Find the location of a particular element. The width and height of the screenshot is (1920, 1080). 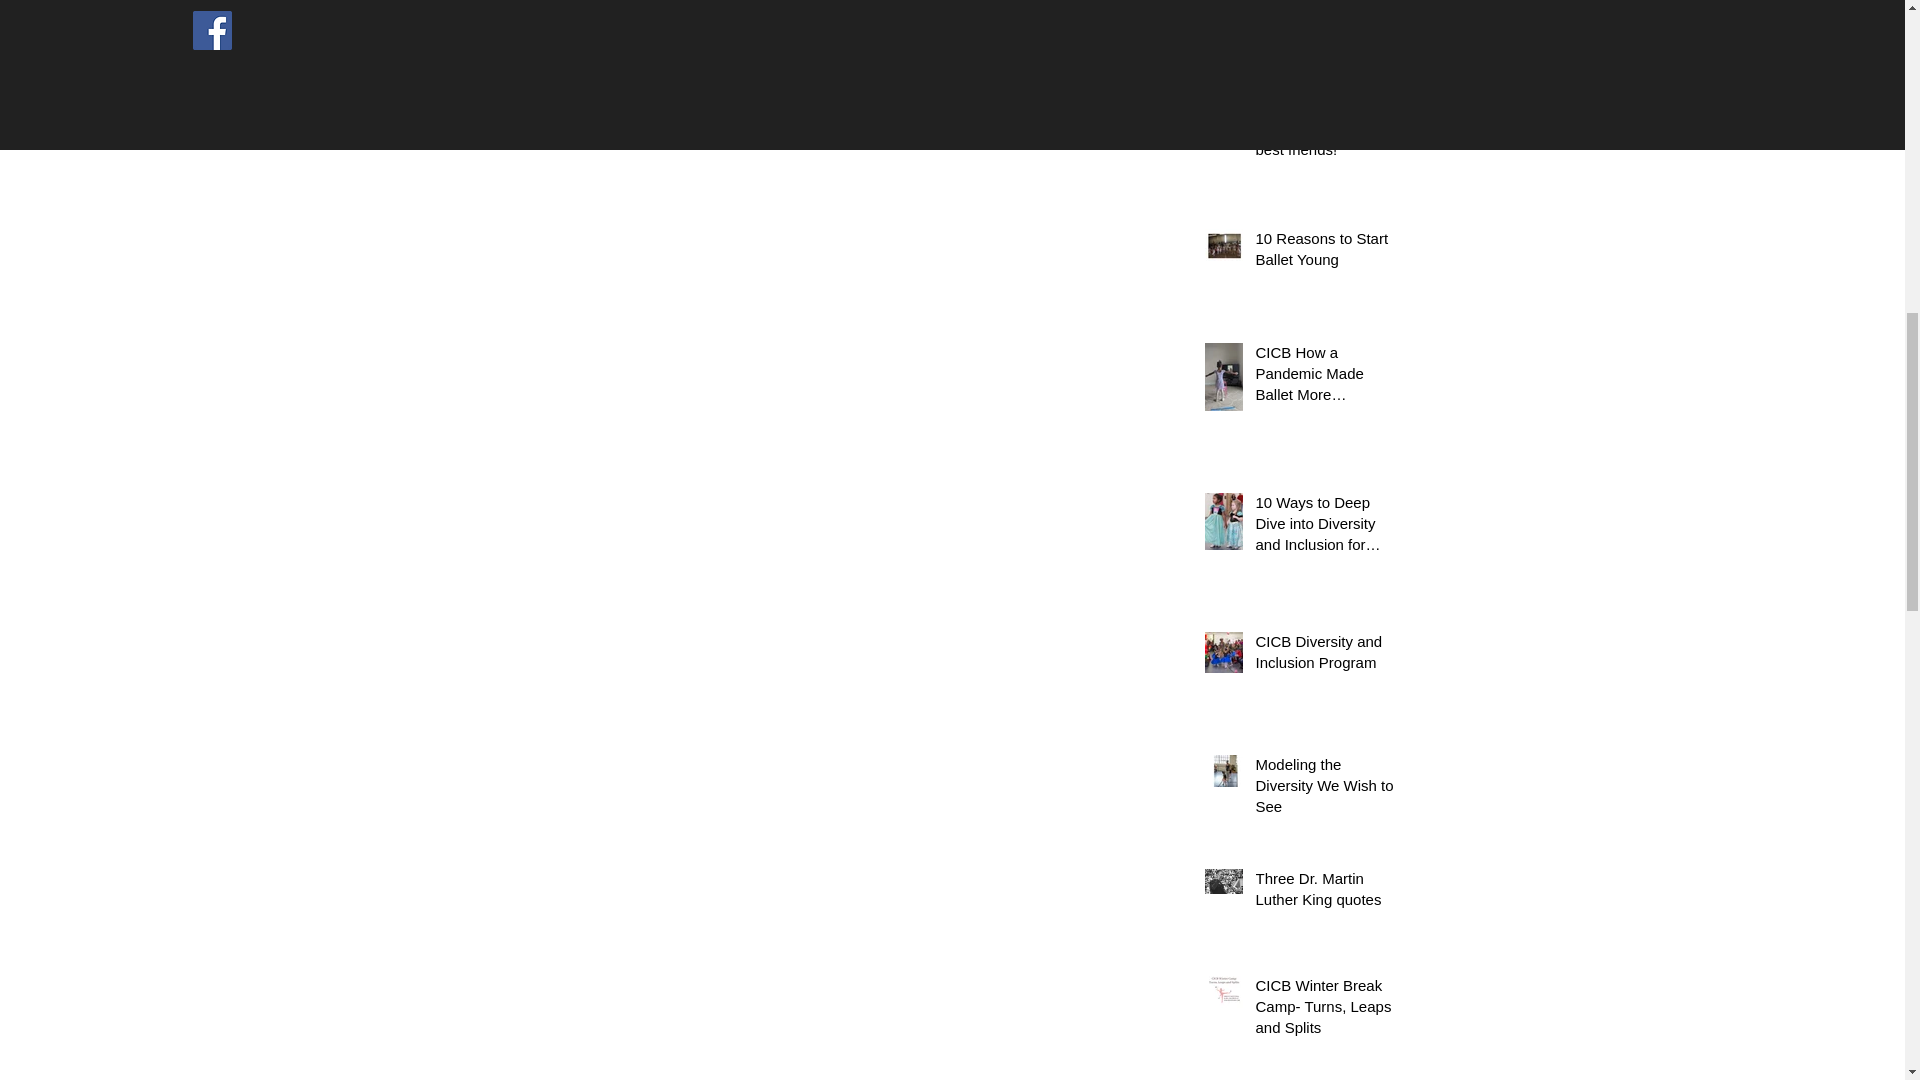

Ballet friends are the best friends! is located at coordinates (1327, 142).